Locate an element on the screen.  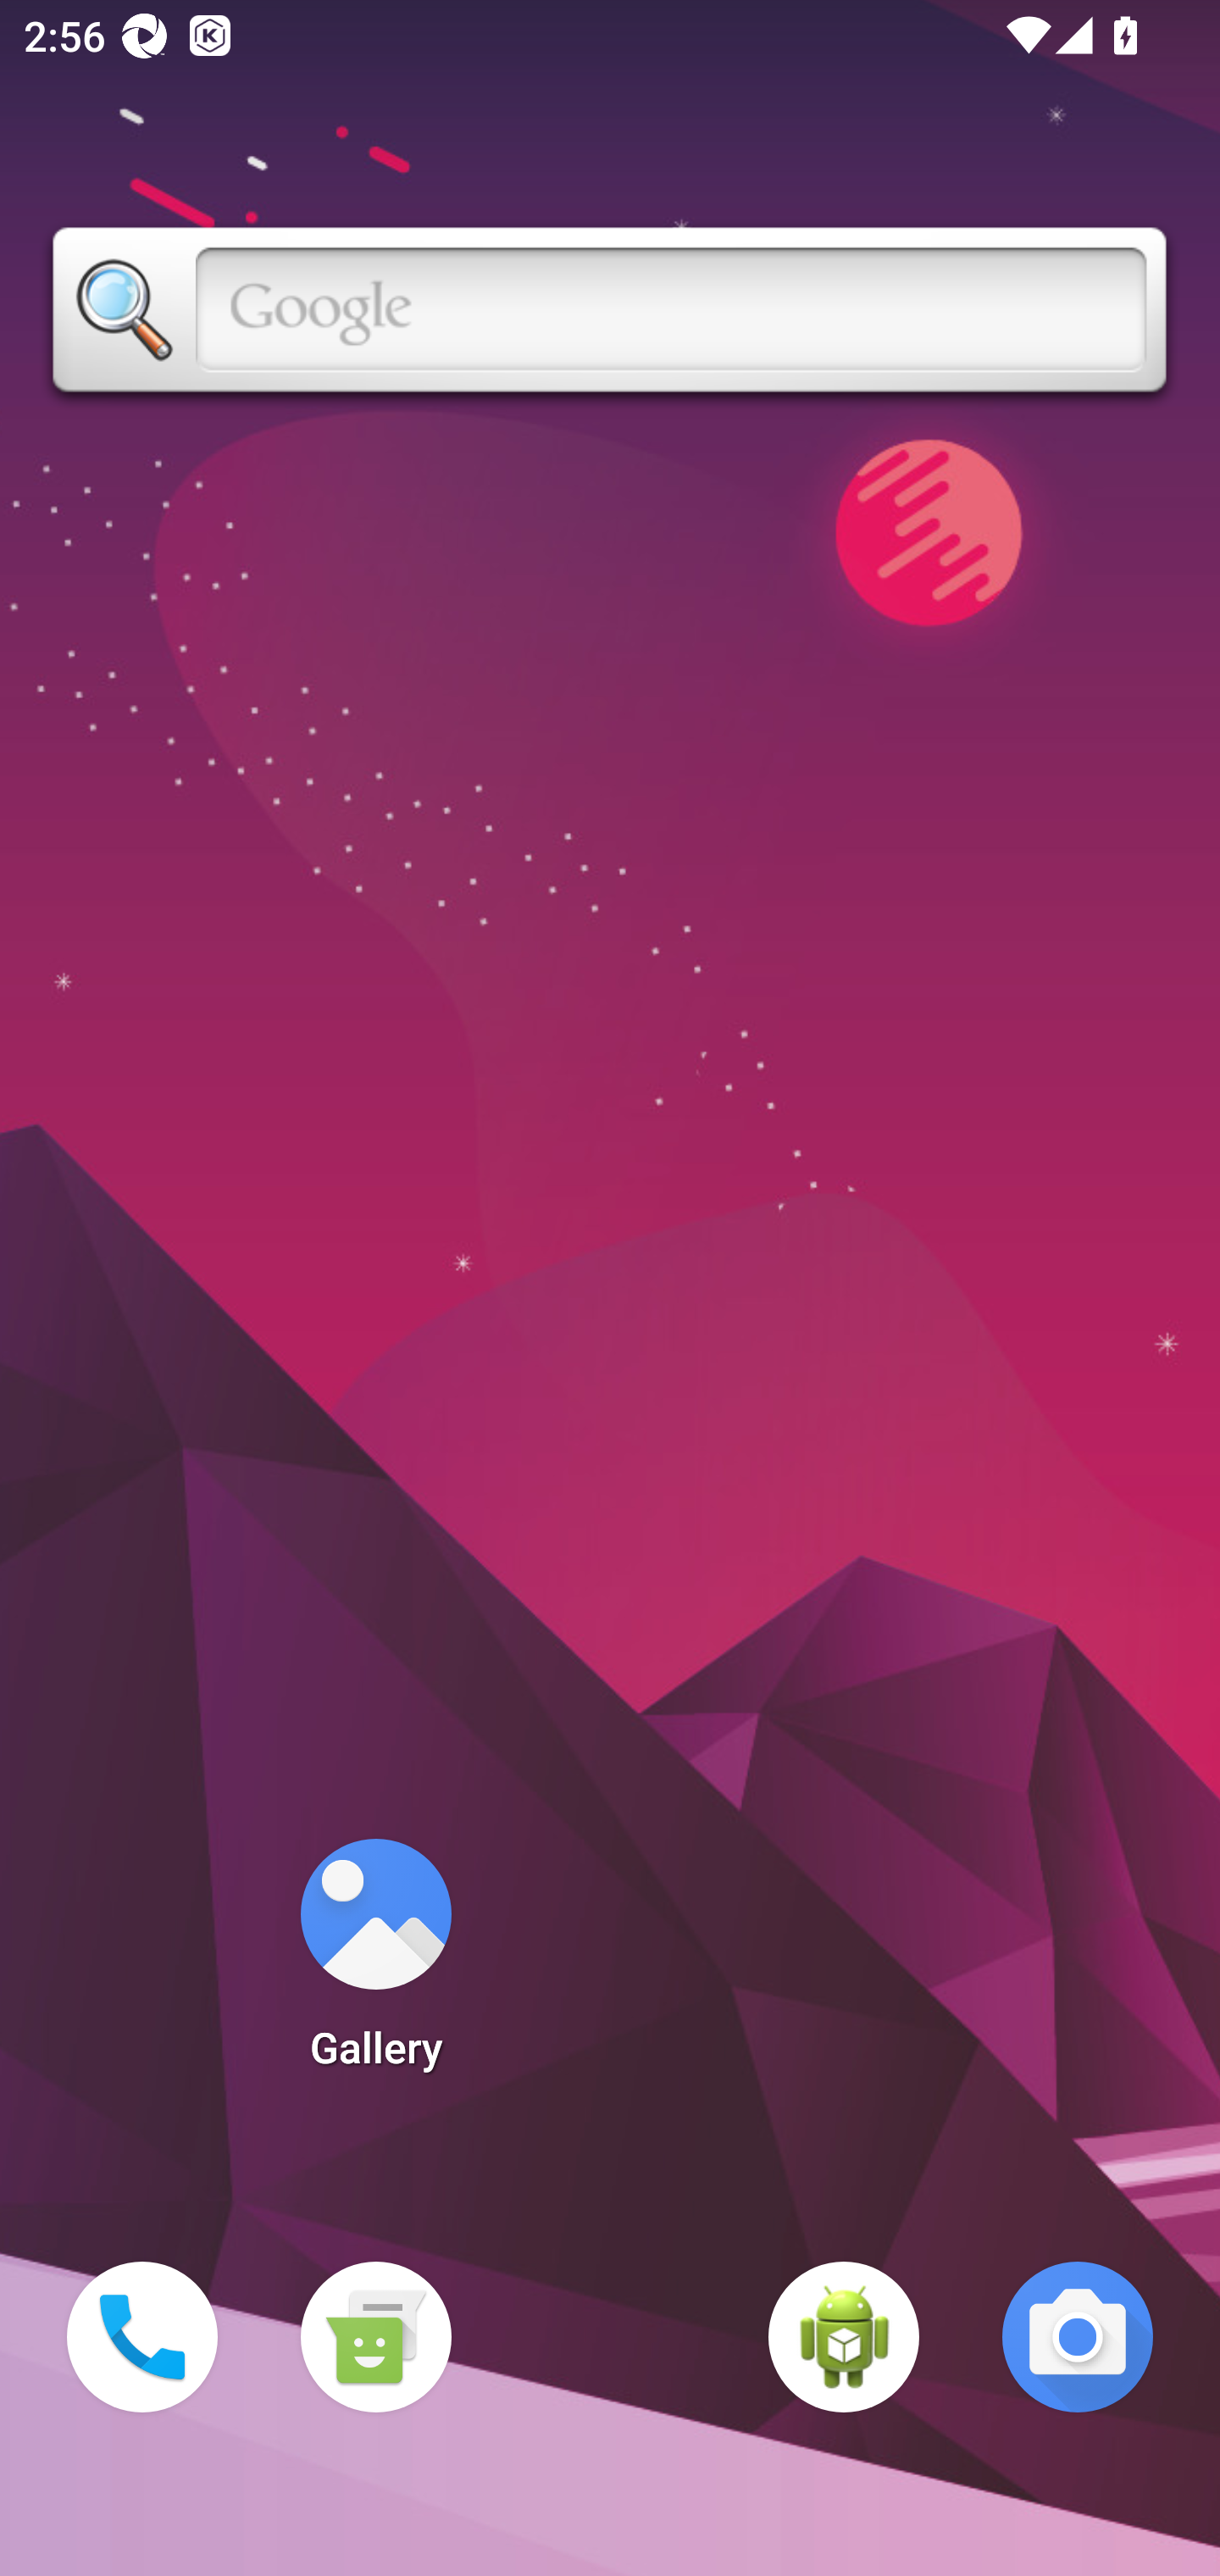
Camera is located at coordinates (1078, 2337).